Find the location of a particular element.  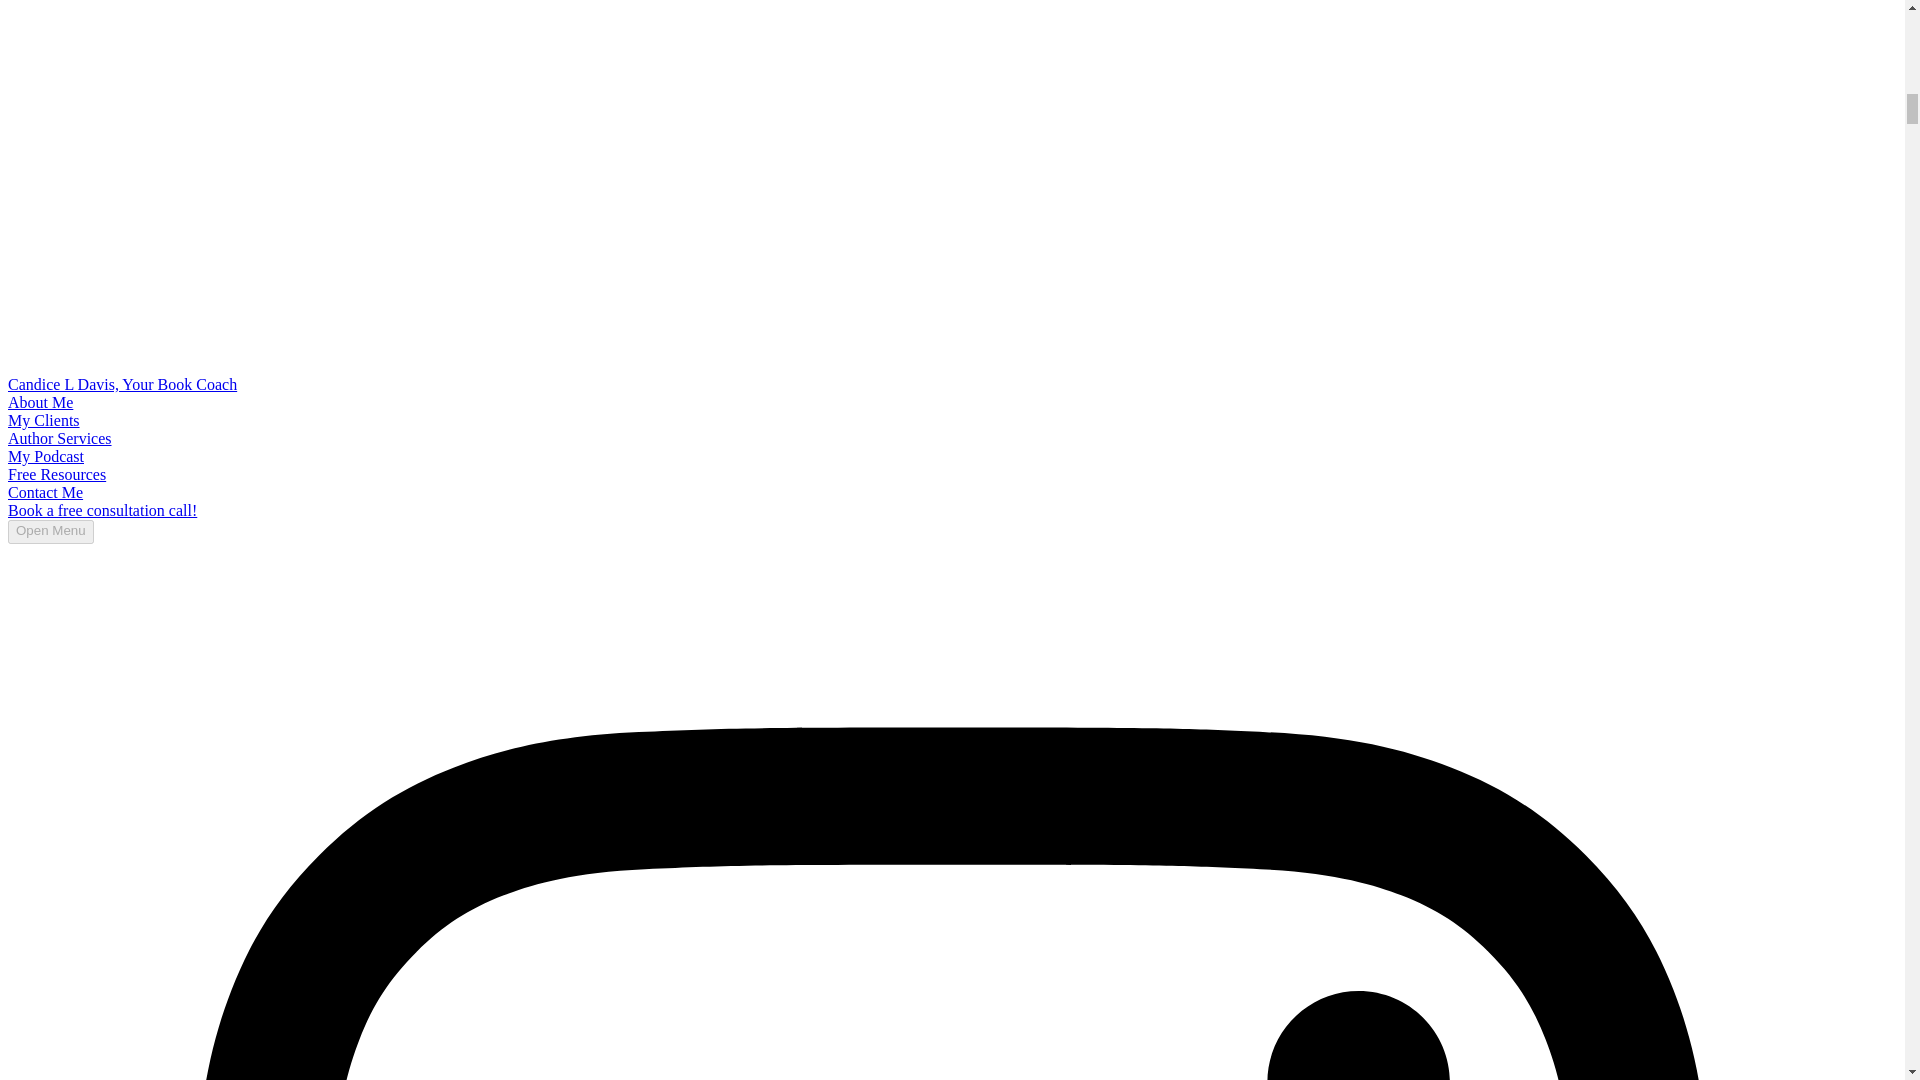

Candice L Davis, Your Book Coach is located at coordinates (122, 384).